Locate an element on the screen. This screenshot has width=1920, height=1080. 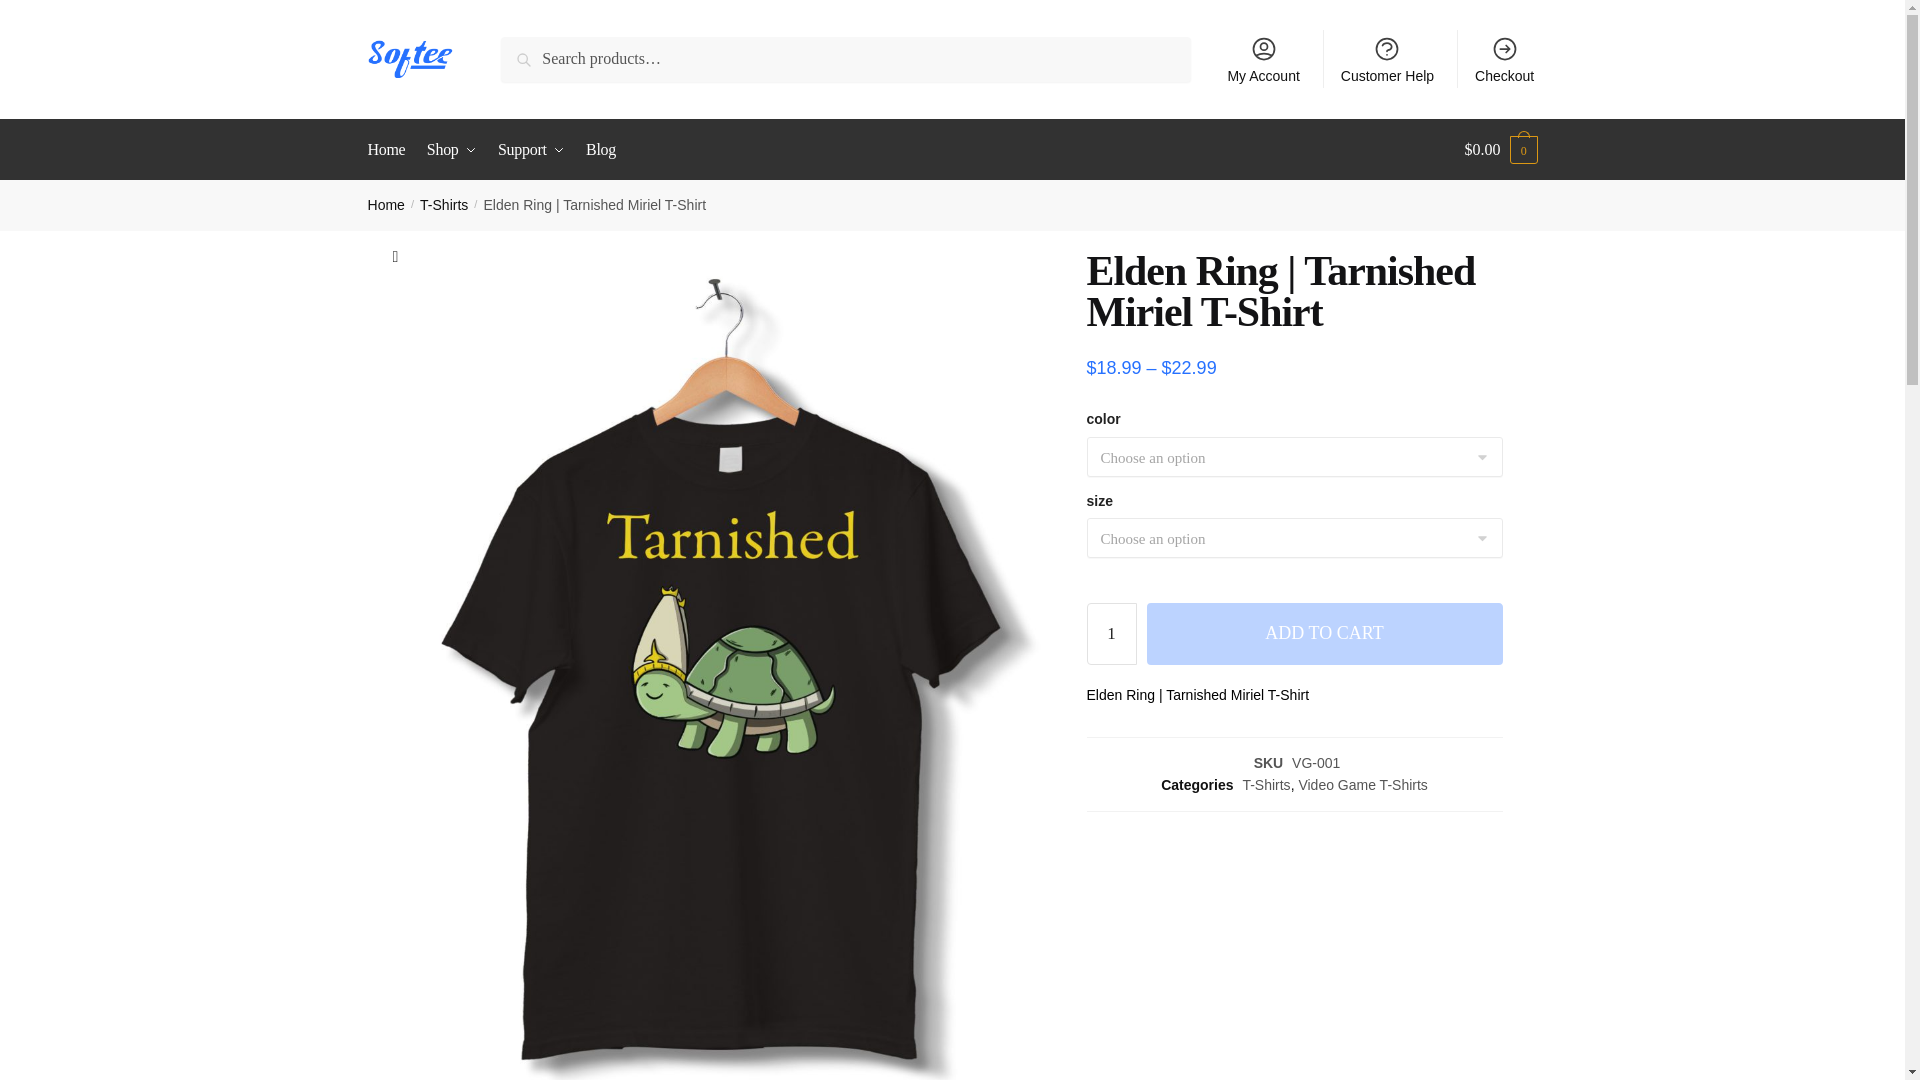
Customer Help is located at coordinates (1388, 58).